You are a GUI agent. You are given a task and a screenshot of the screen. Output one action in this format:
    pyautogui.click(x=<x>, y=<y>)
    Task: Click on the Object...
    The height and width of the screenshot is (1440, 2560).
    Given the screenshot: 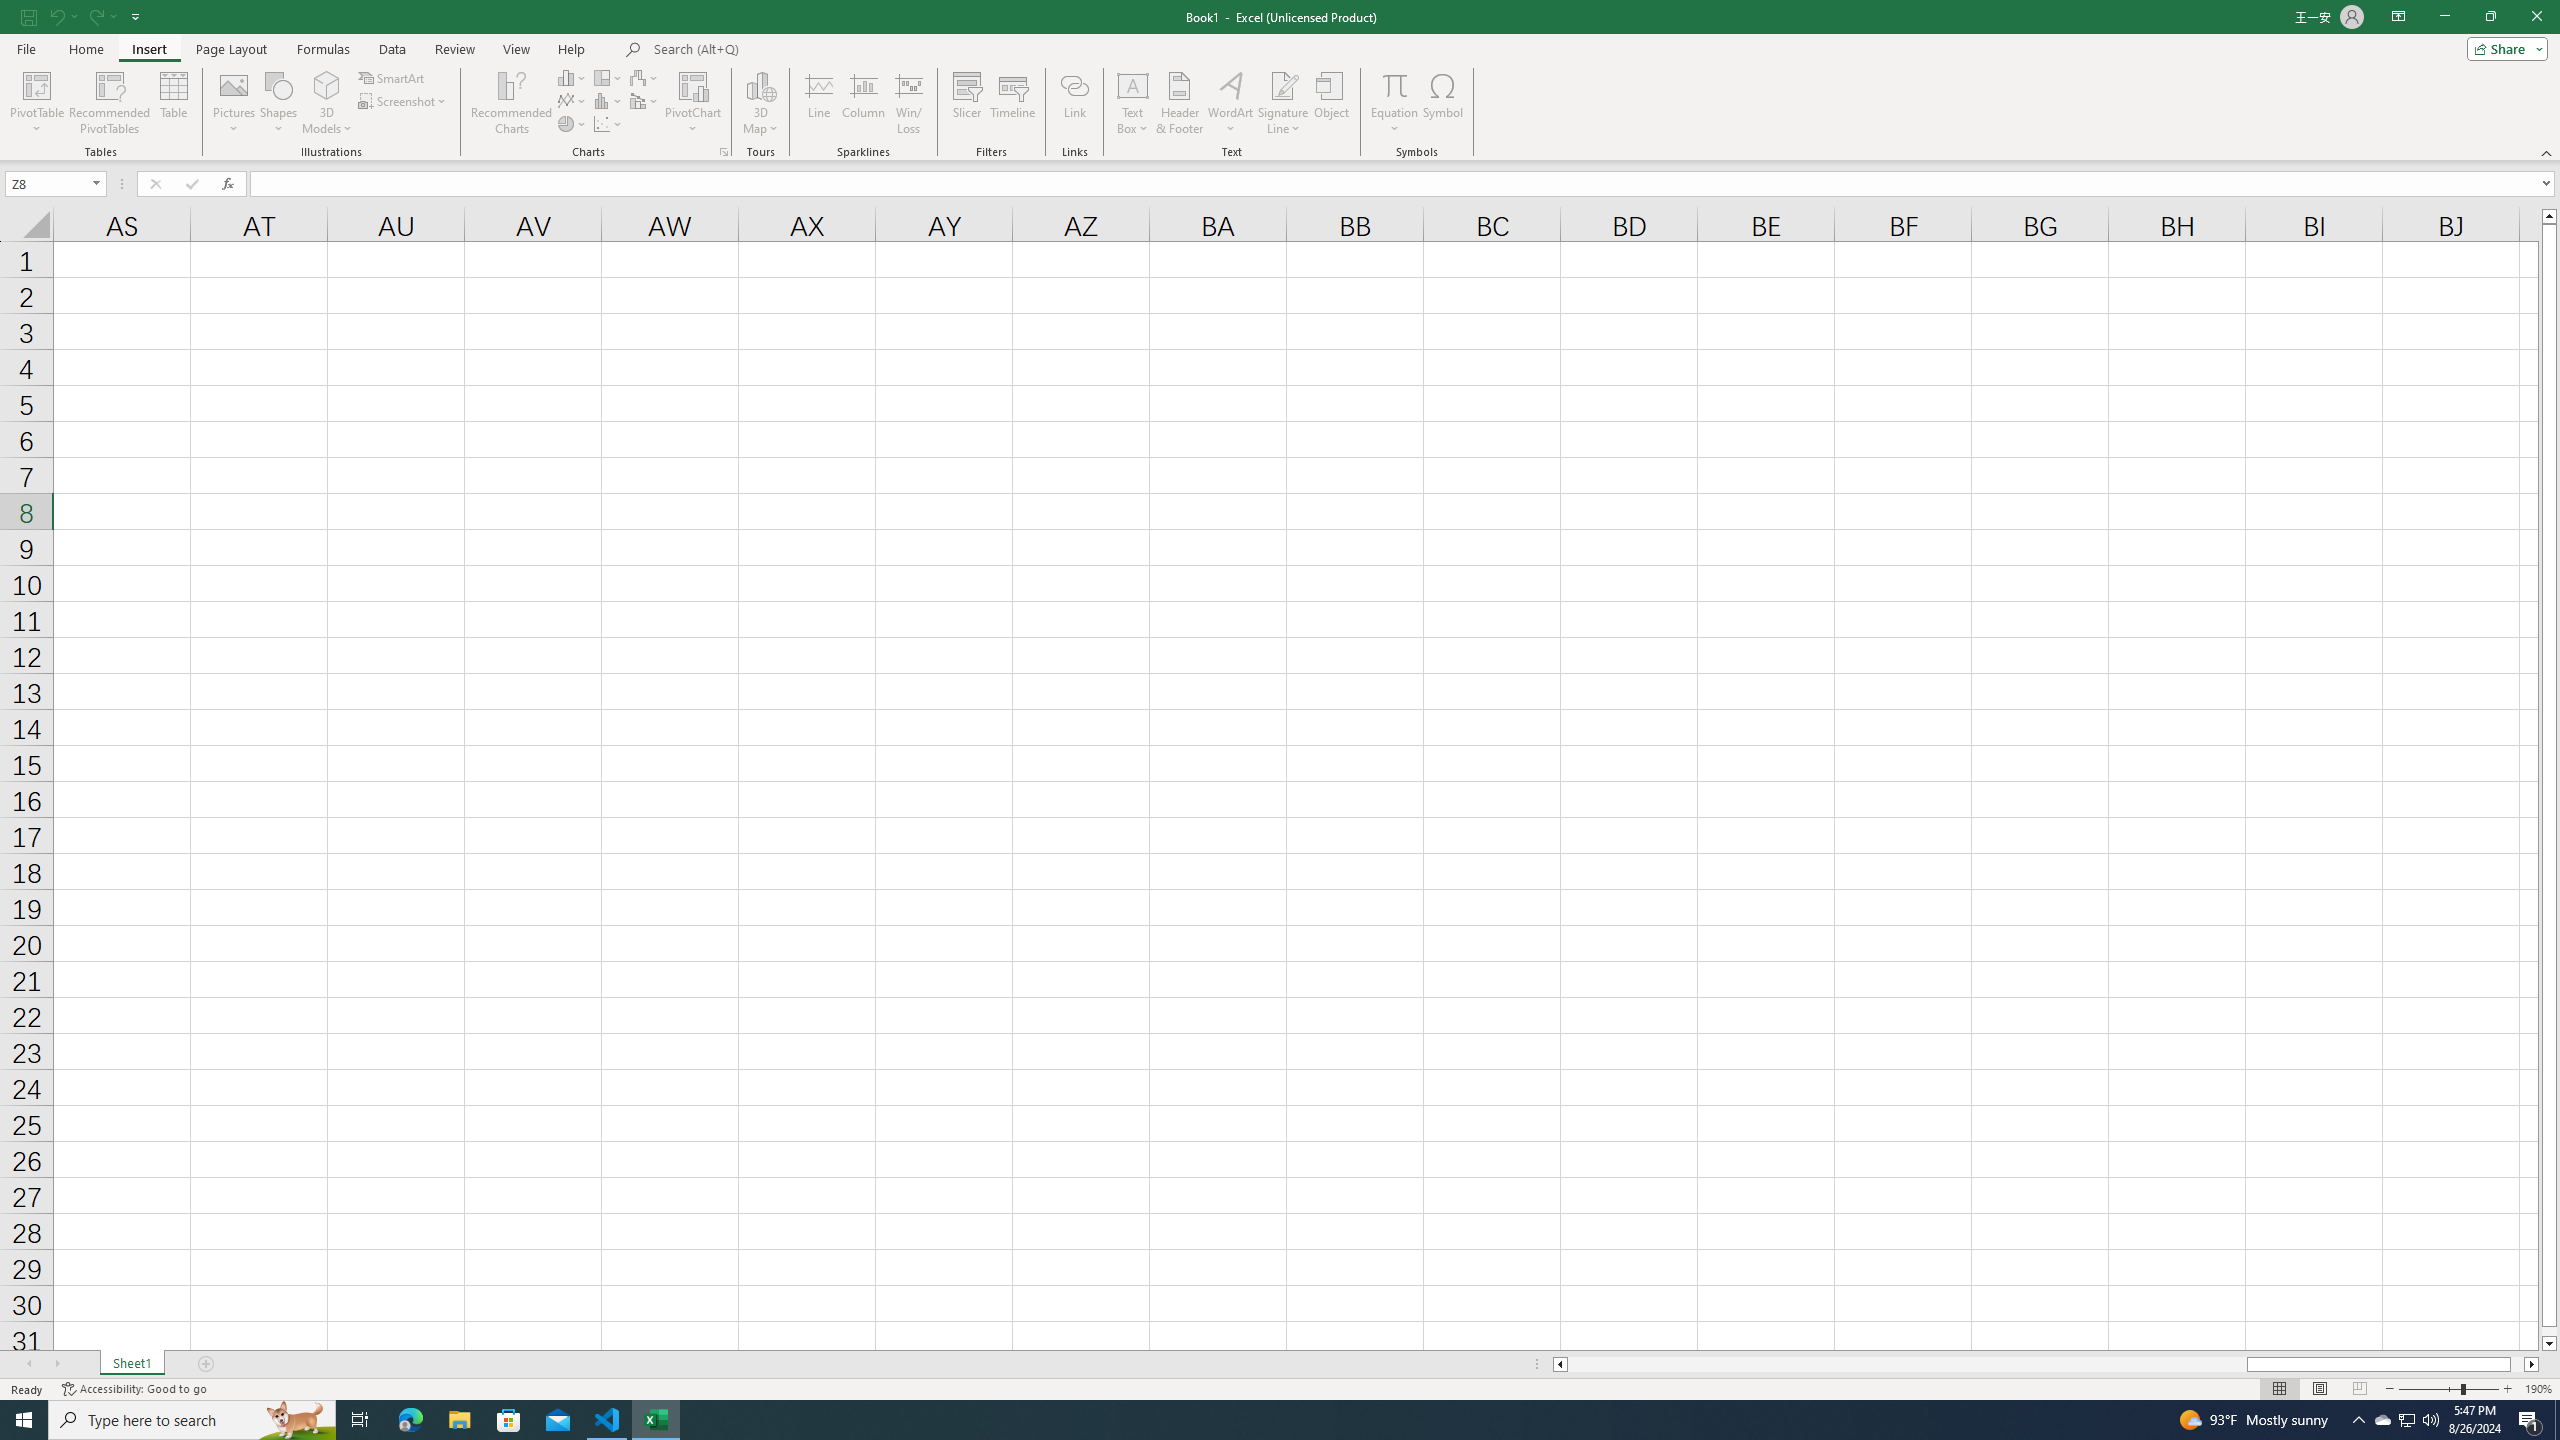 What is the action you would take?
    pyautogui.click(x=1332, y=103)
    